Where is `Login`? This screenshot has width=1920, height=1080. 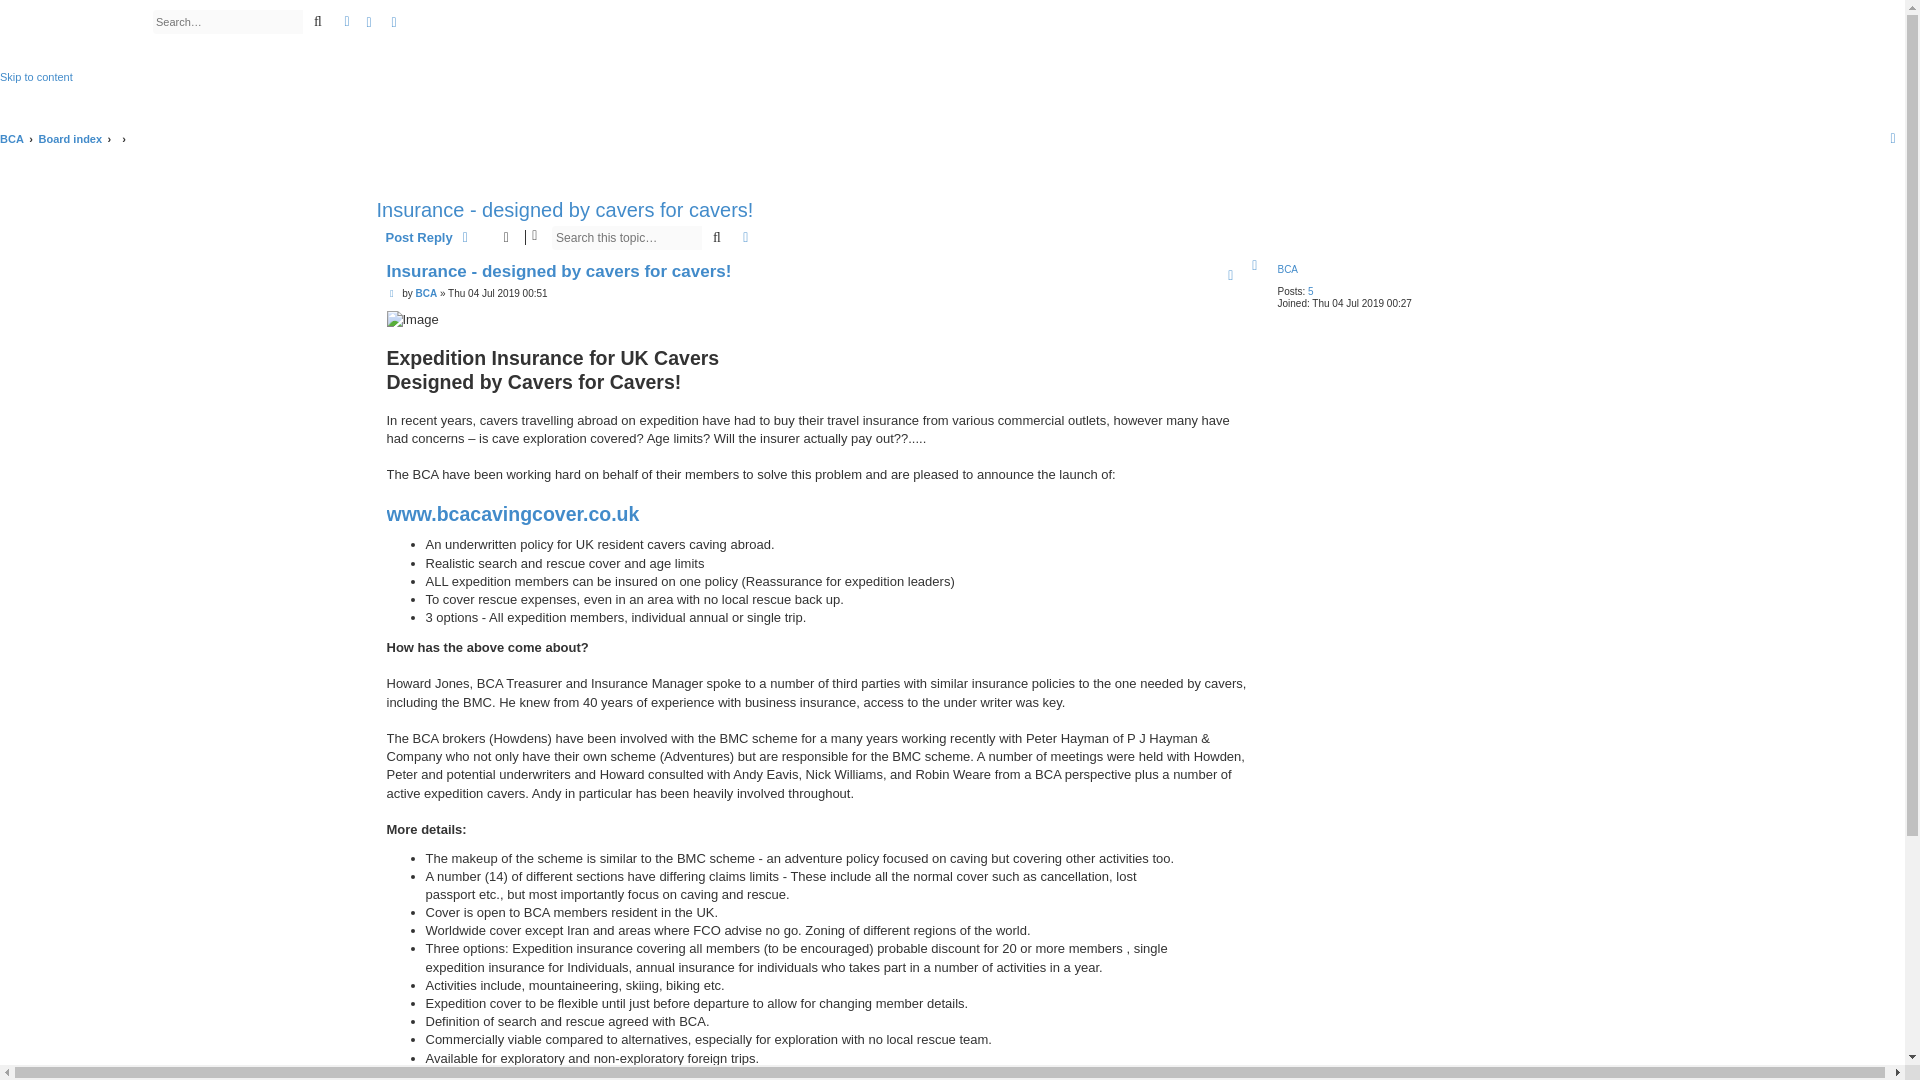 Login is located at coordinates (369, 23).